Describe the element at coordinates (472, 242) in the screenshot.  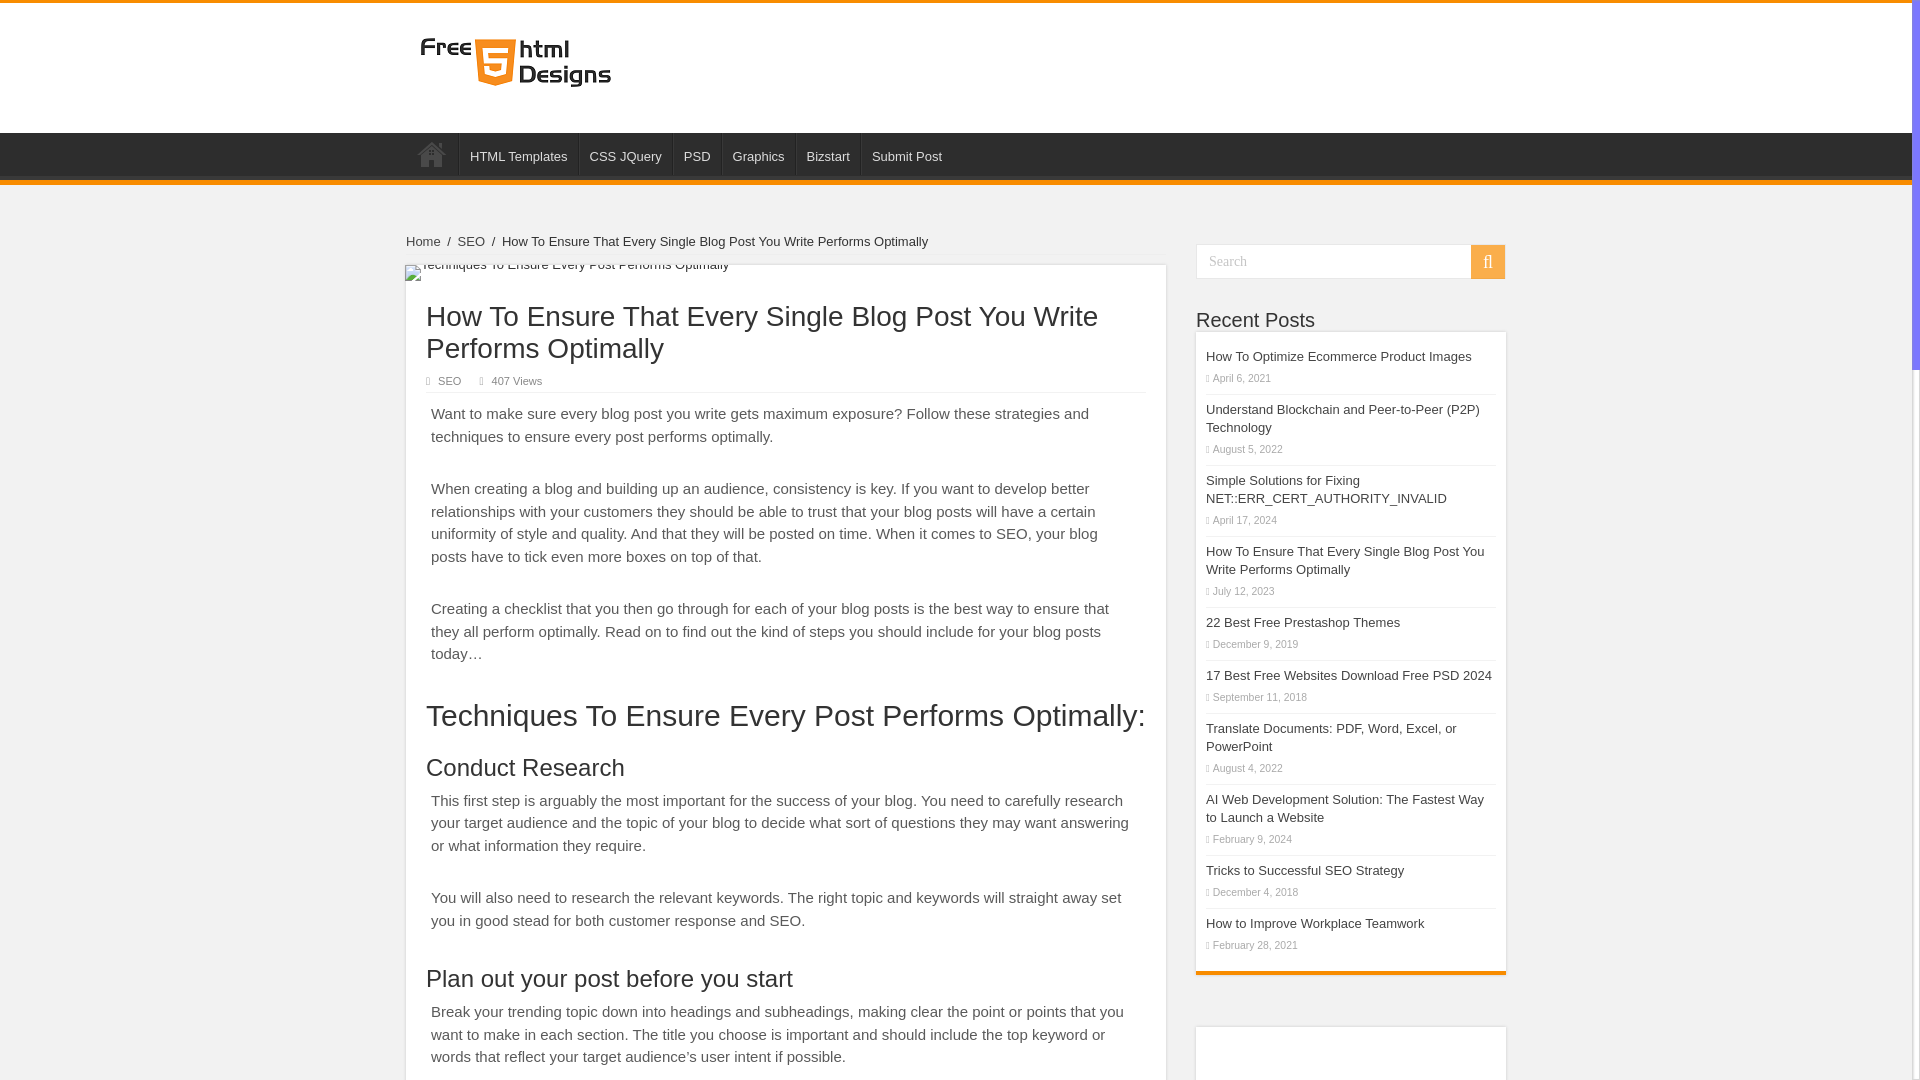
I see `SEO` at that location.